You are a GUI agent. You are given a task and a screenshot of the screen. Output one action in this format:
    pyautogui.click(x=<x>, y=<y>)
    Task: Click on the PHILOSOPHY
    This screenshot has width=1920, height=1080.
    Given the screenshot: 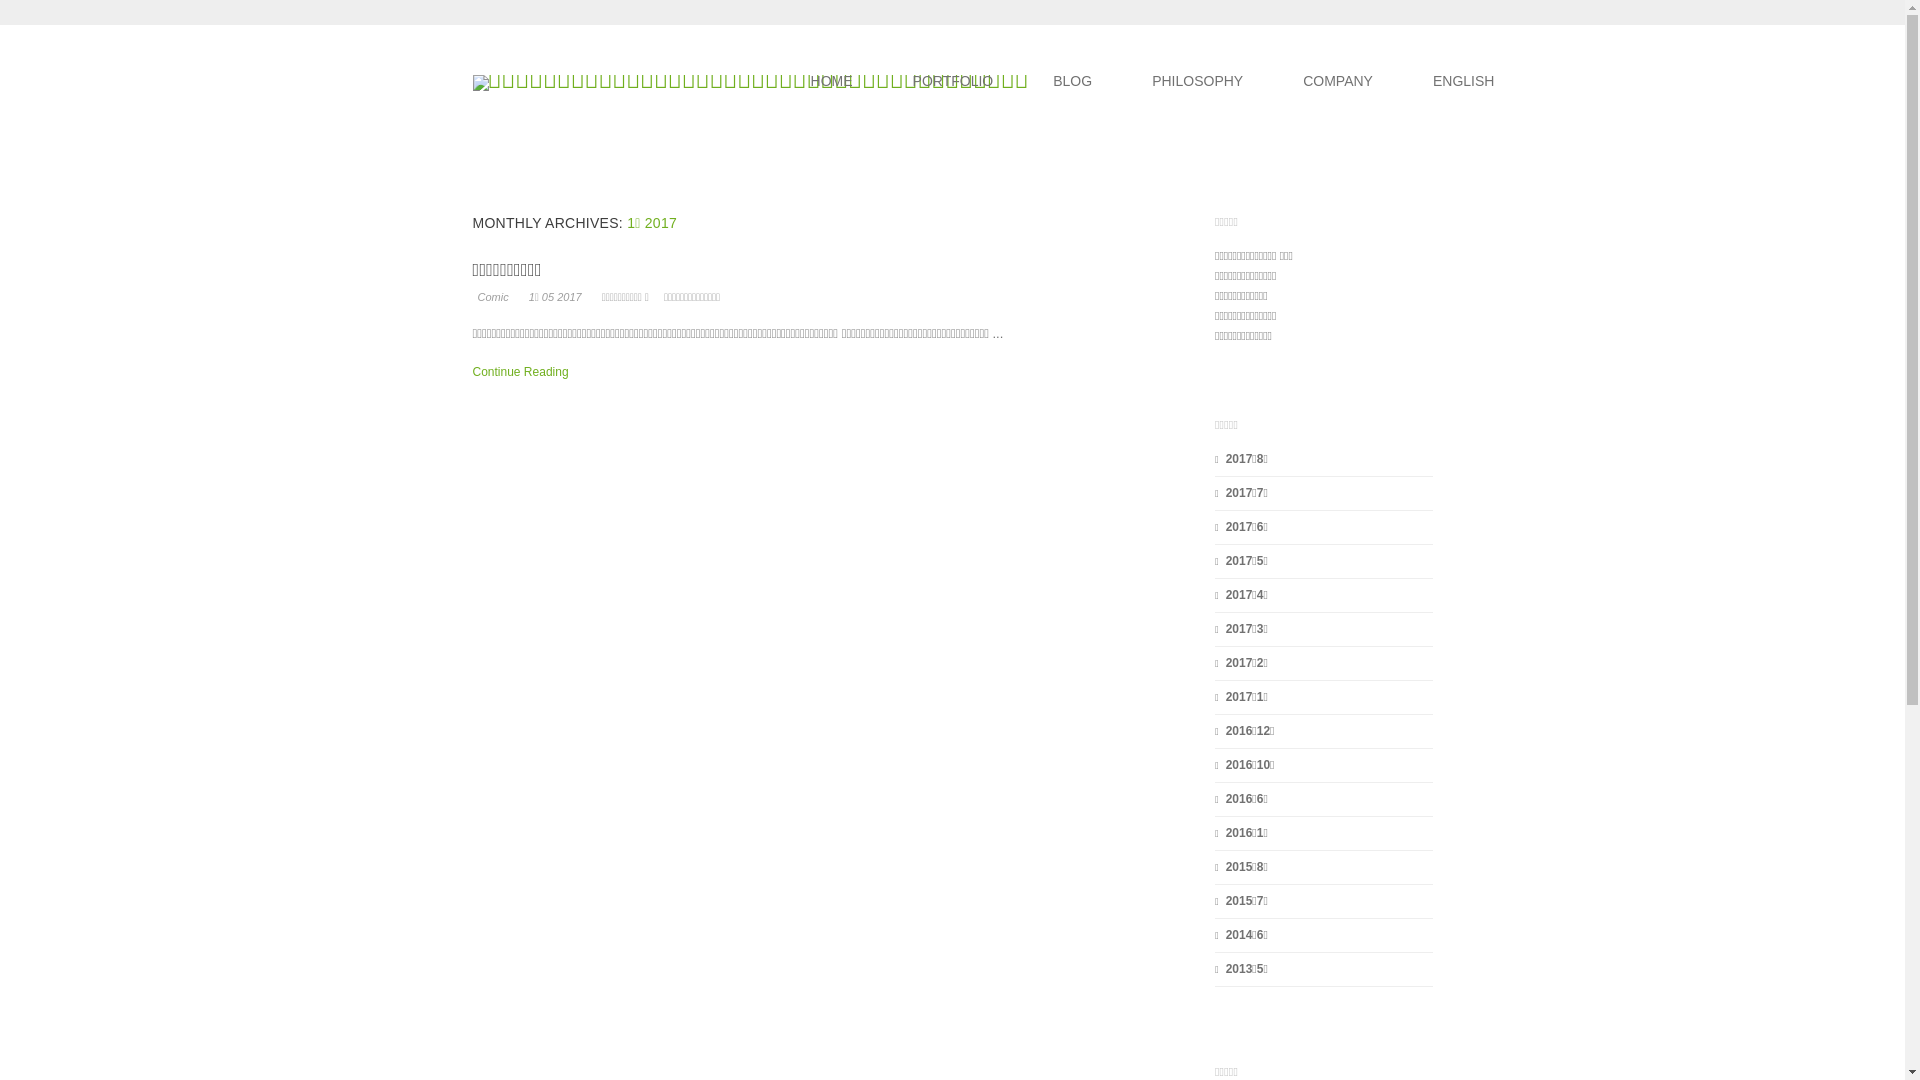 What is the action you would take?
    pyautogui.click(x=1198, y=81)
    